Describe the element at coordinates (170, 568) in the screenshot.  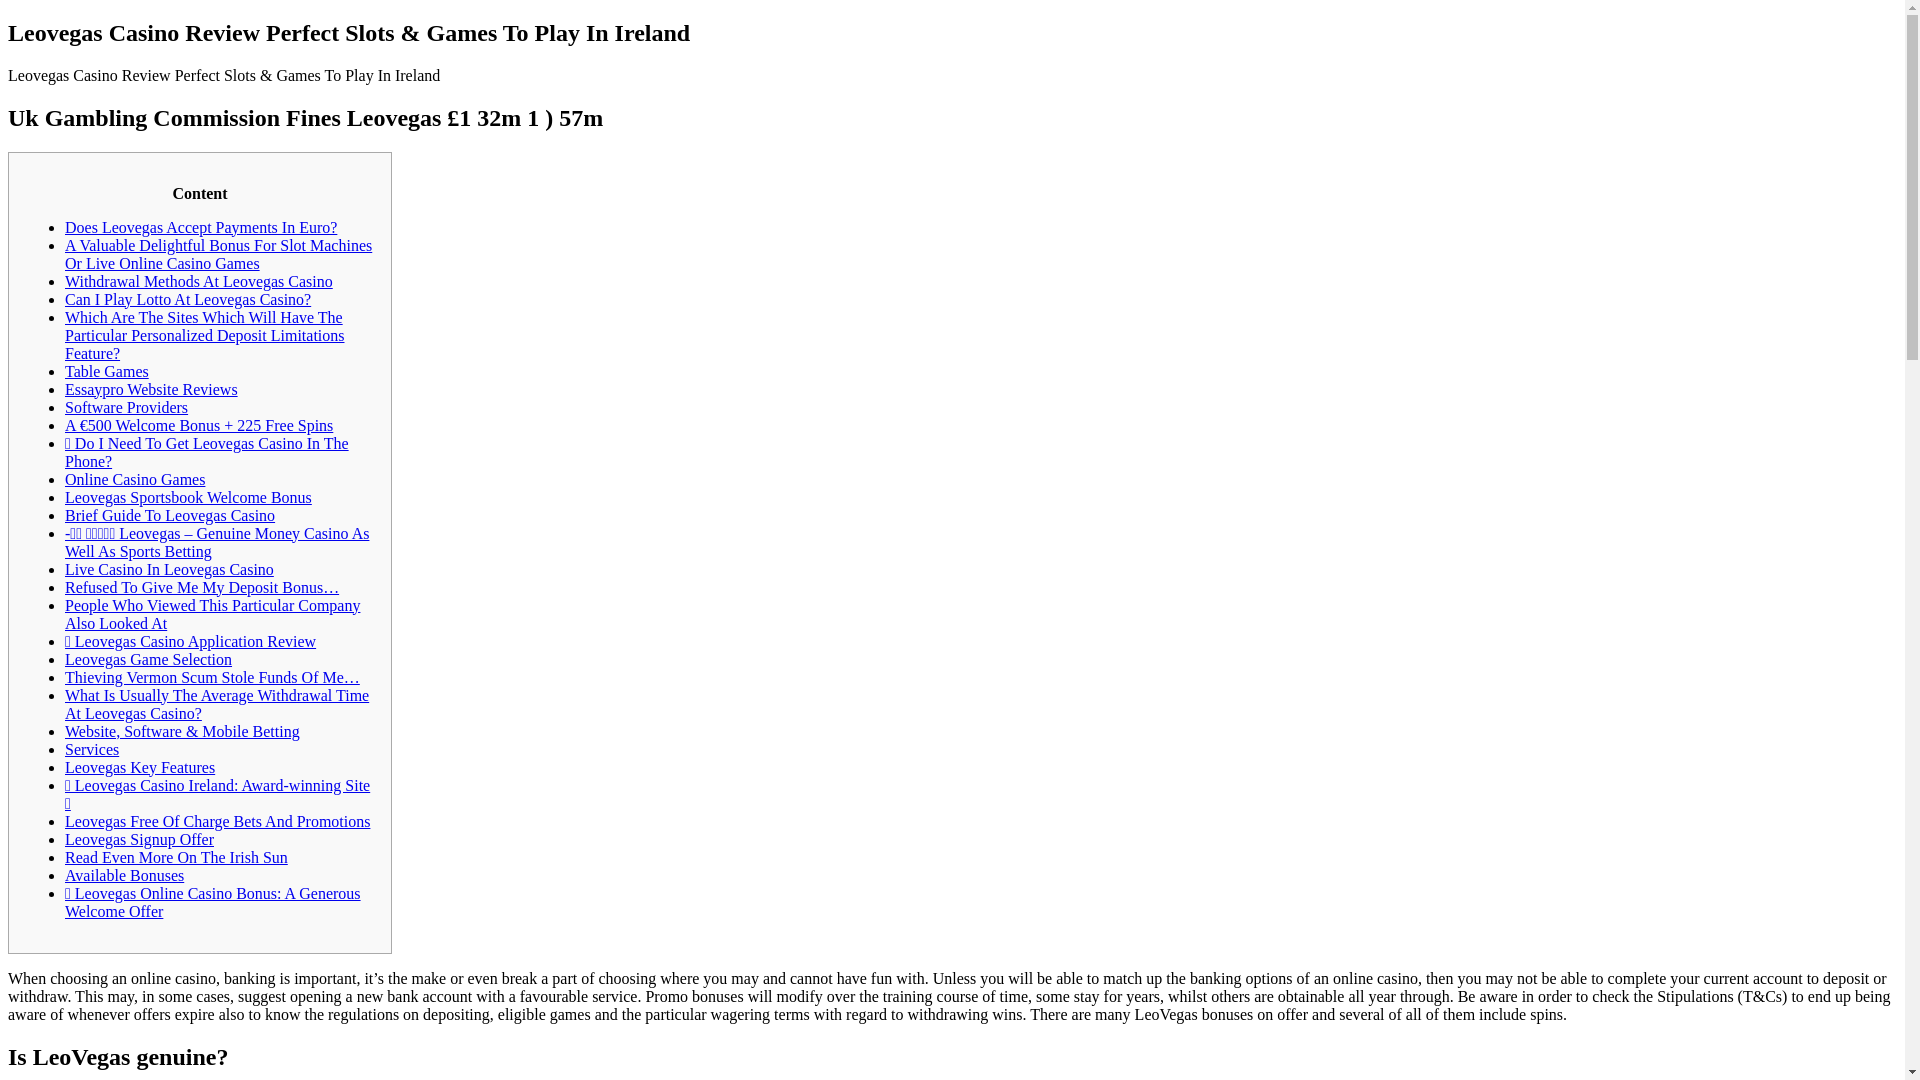
I see `Live Casino In Leovegas Casino` at that location.